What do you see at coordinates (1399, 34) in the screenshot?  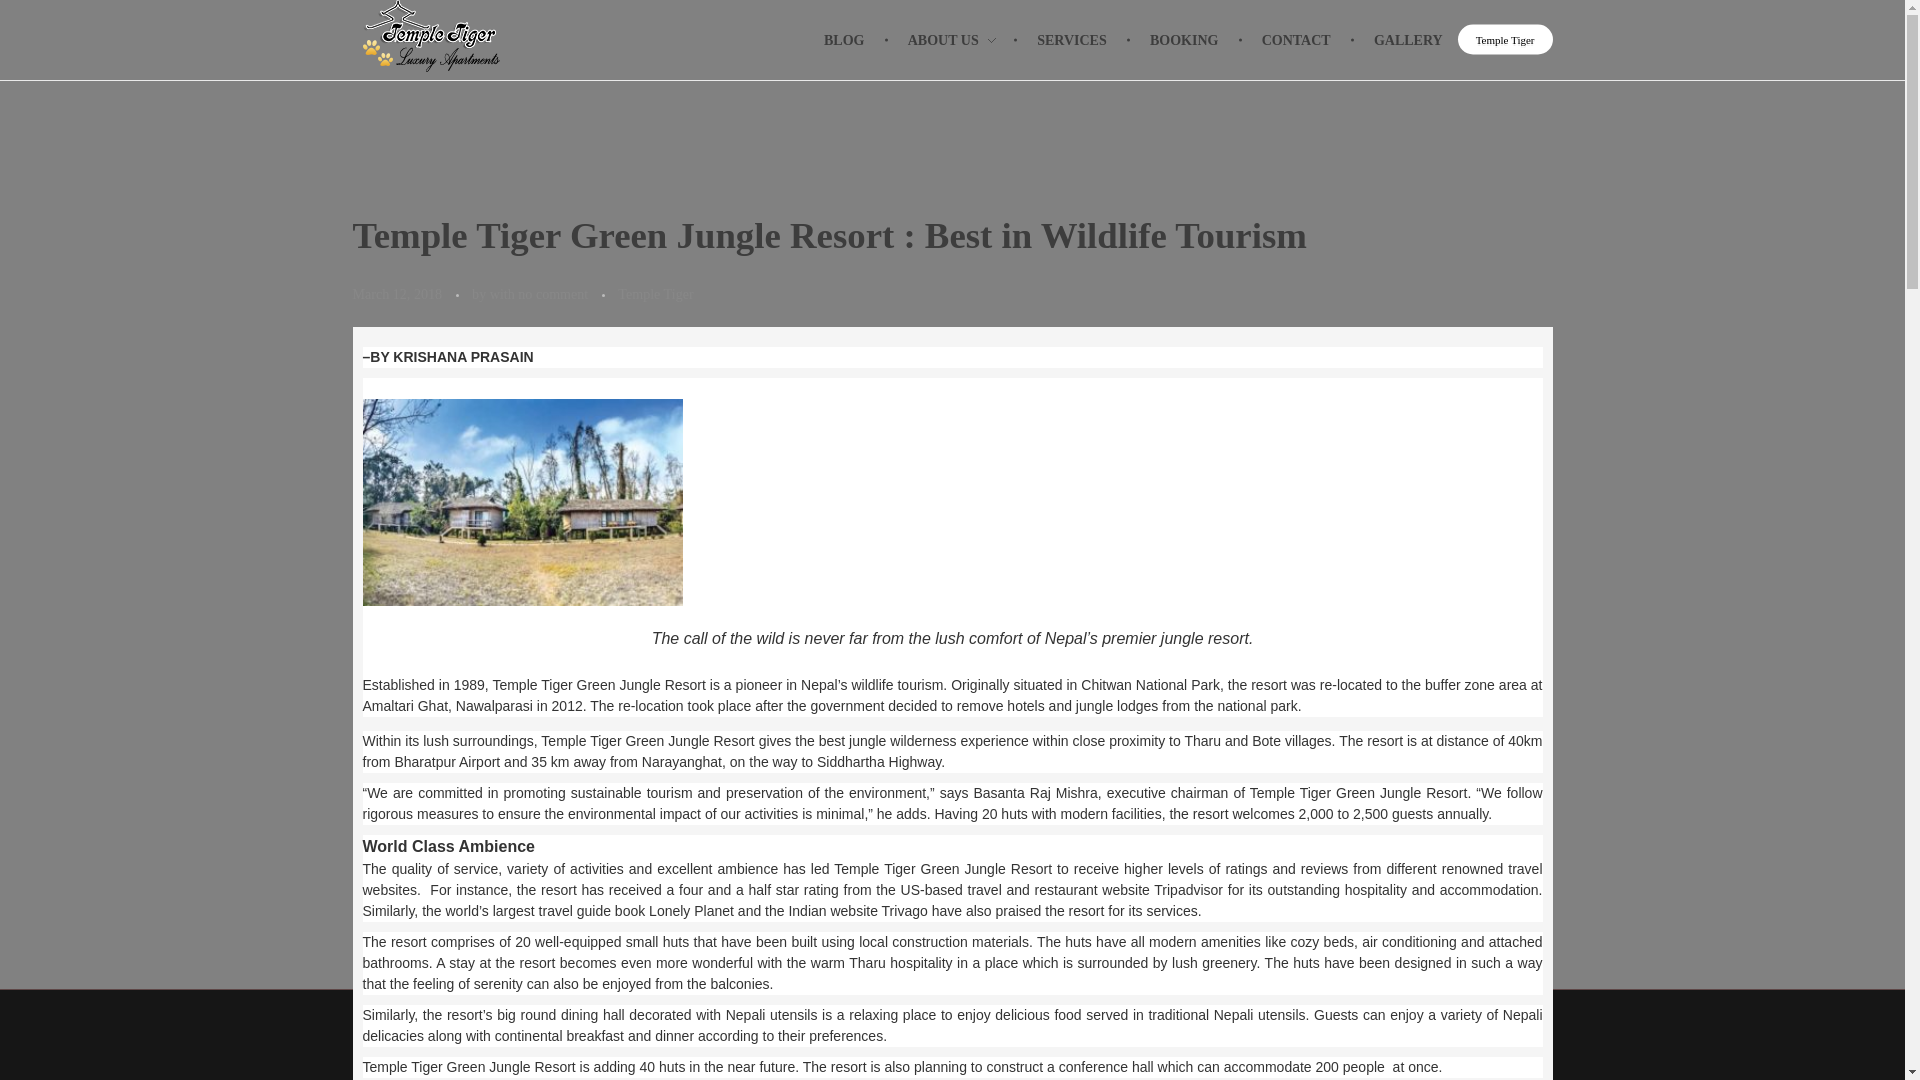 I see `GALLERY` at bounding box center [1399, 34].